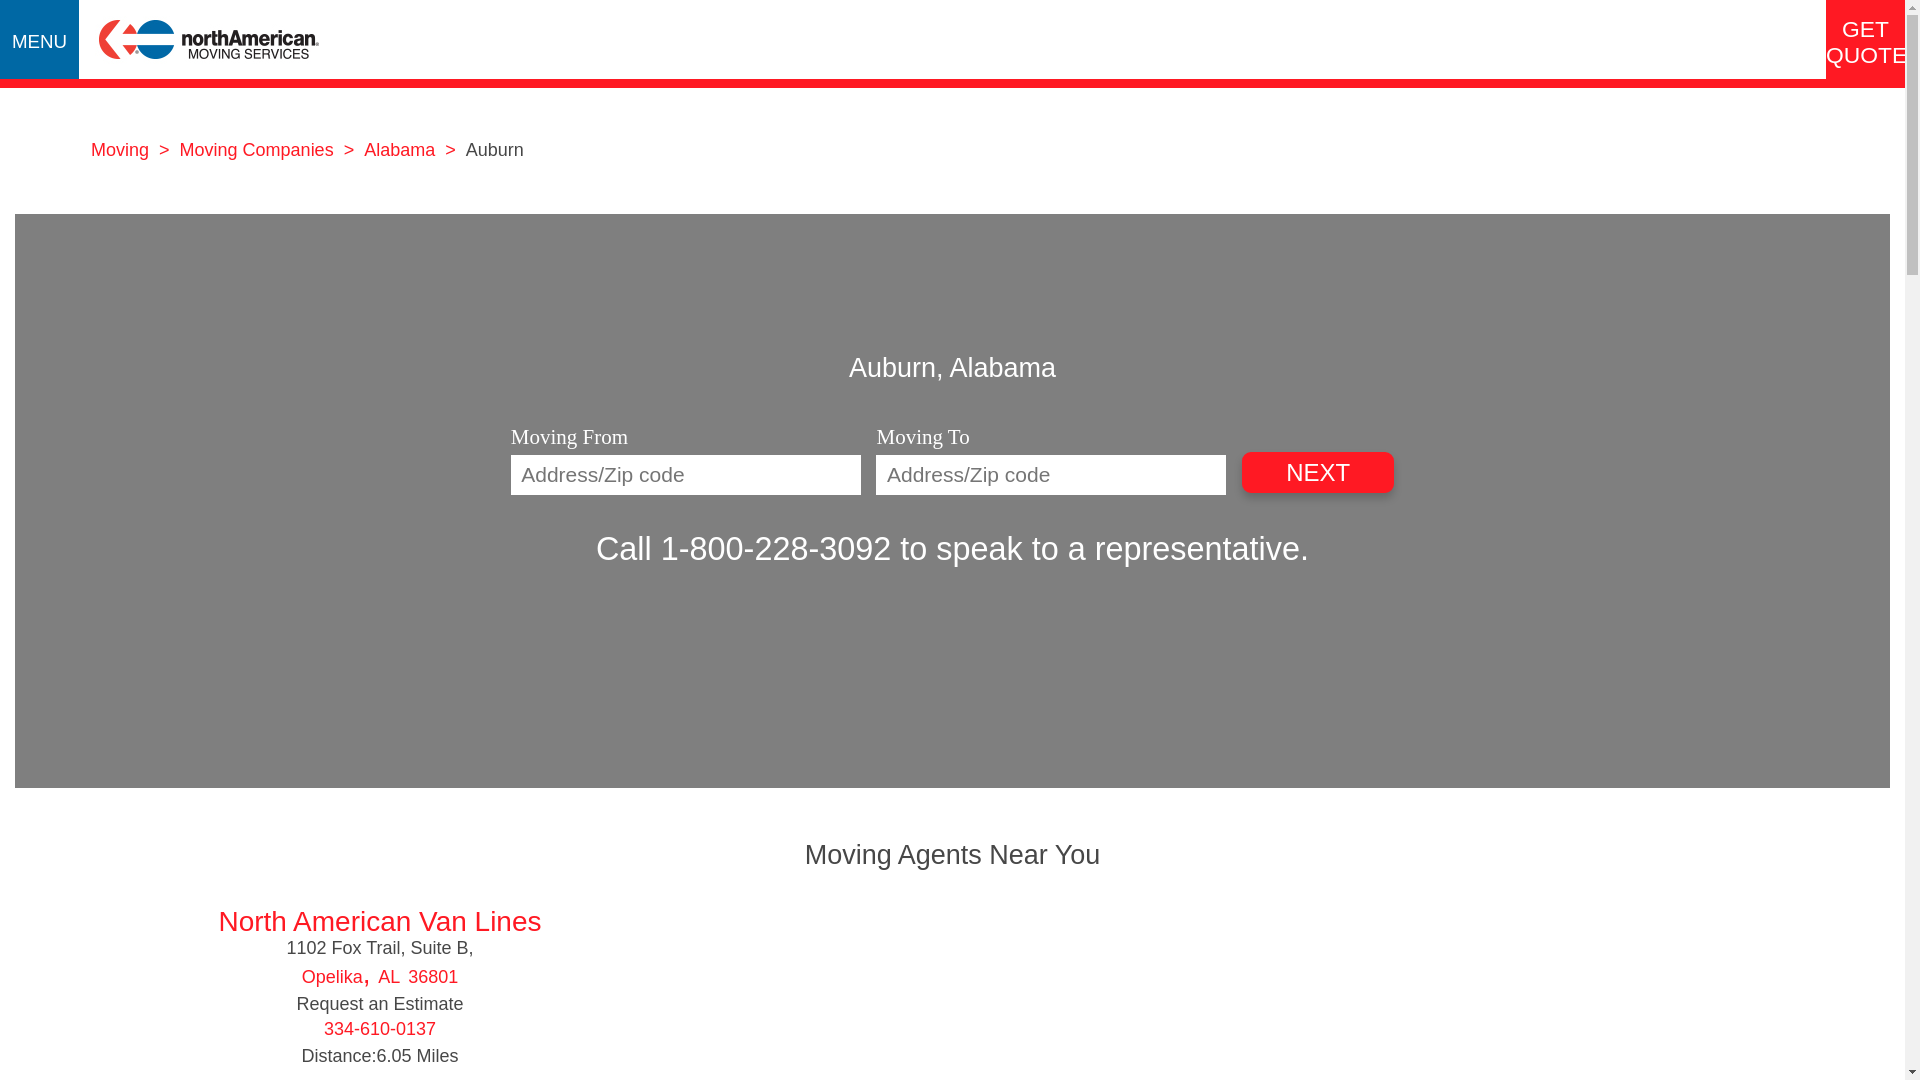 Image resolution: width=1920 pixels, height=1080 pixels. I want to click on Moving Companies, so click(260, 150).